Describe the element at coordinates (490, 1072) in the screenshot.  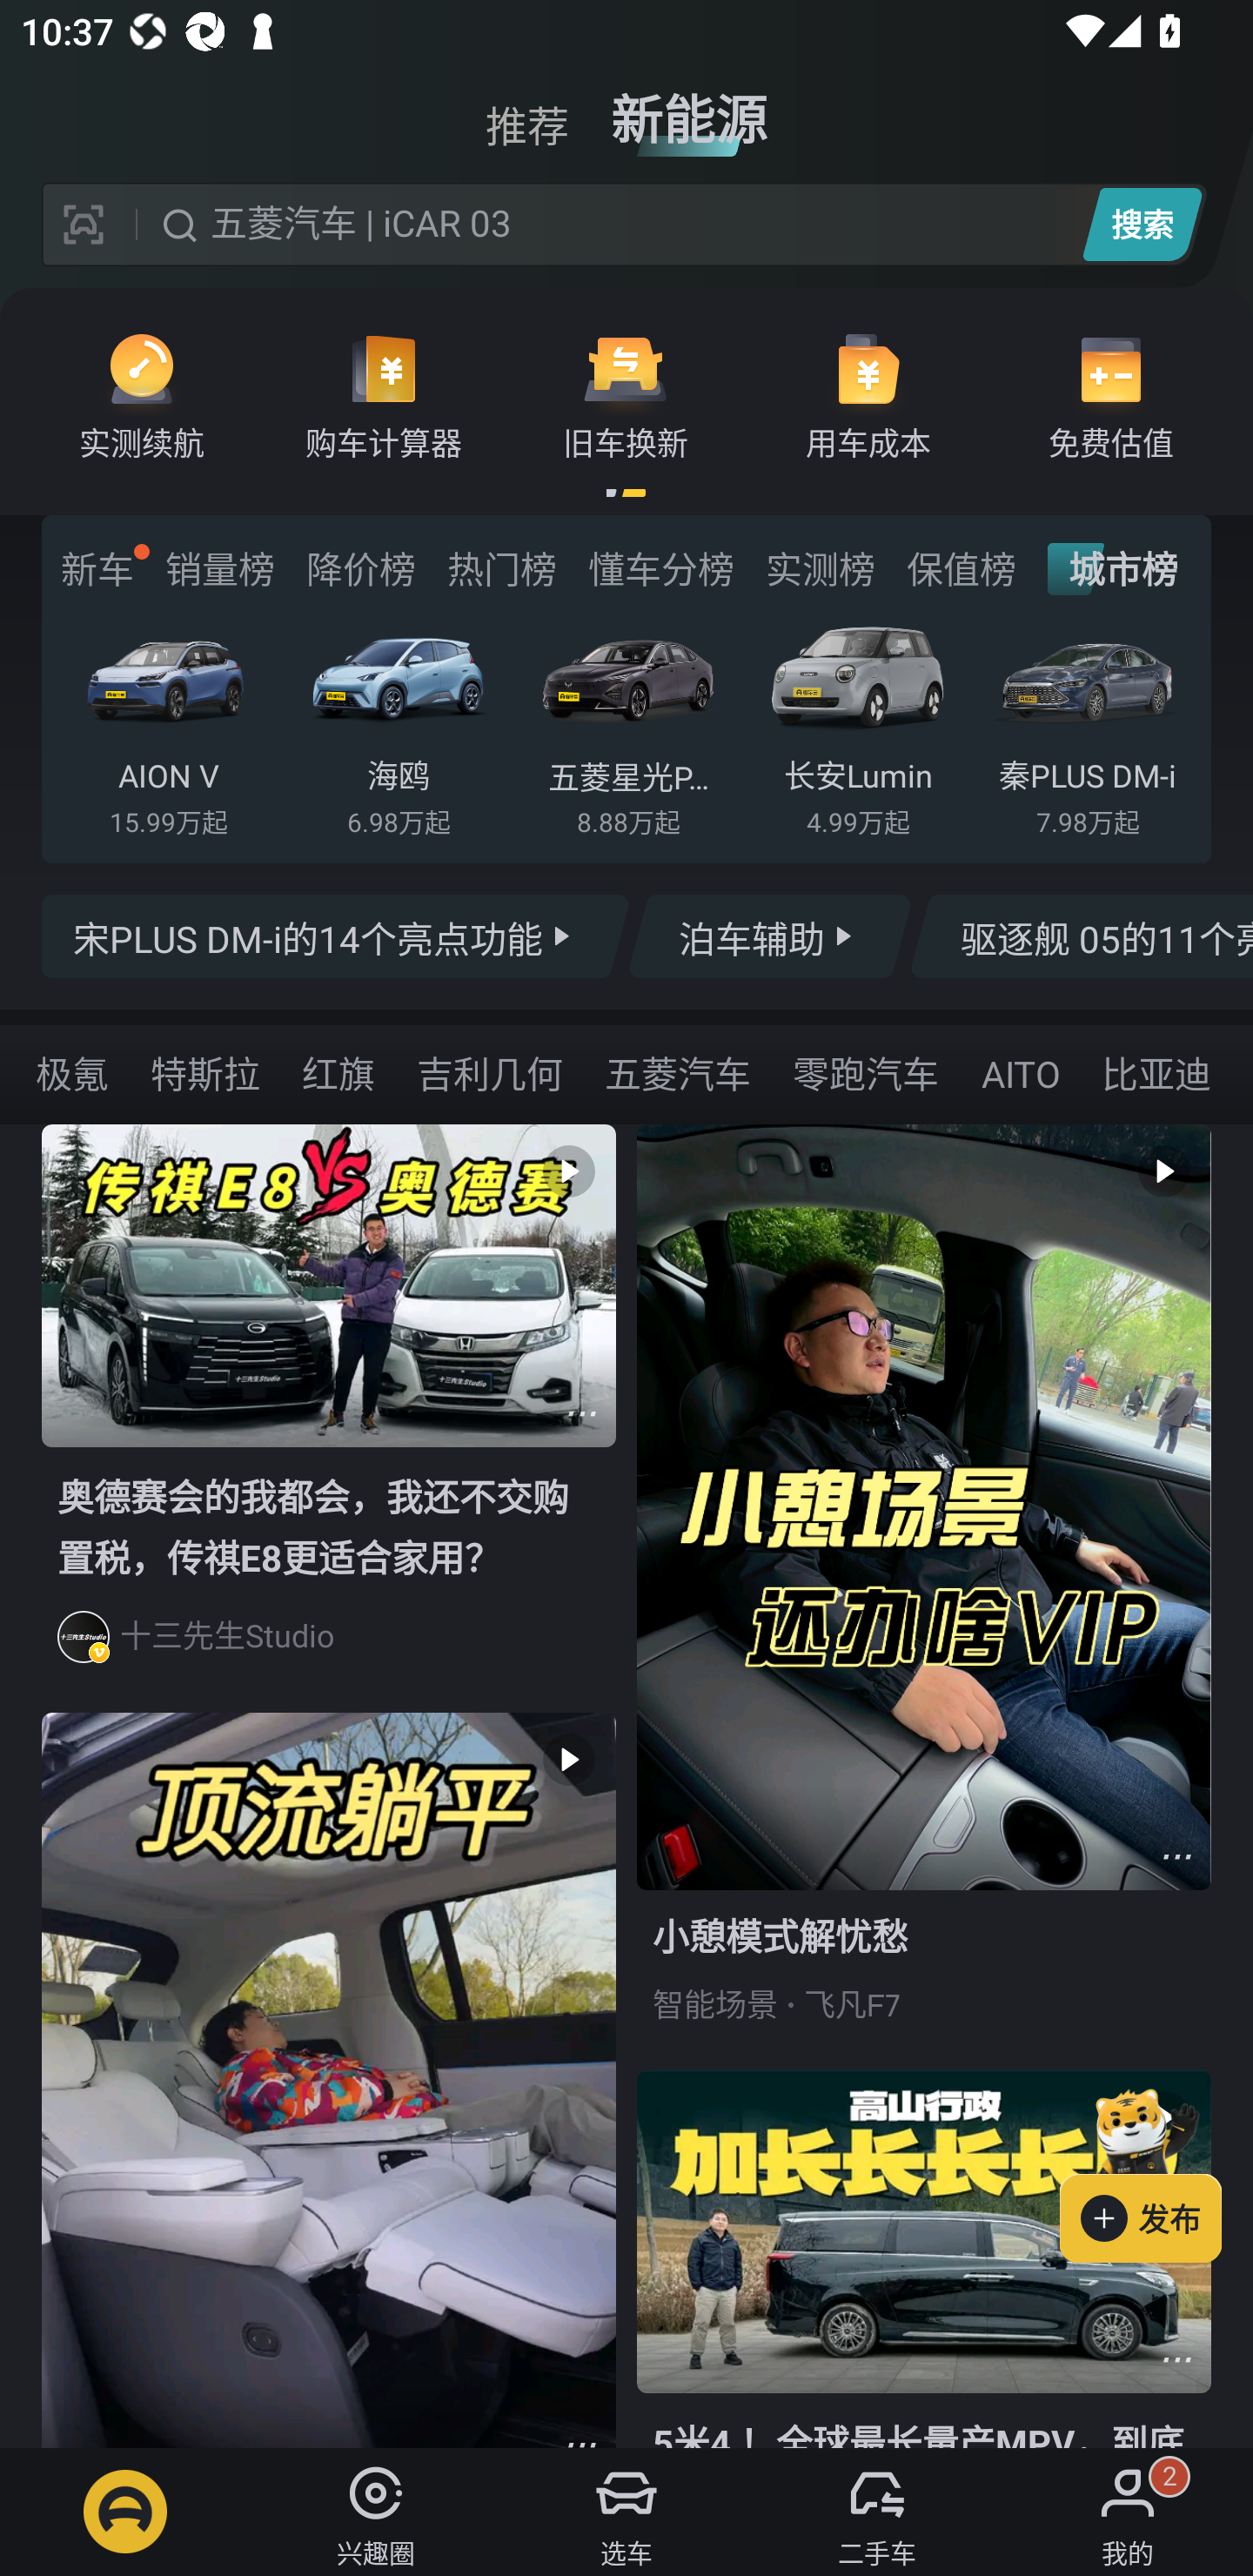
I see `吉利几何` at that location.